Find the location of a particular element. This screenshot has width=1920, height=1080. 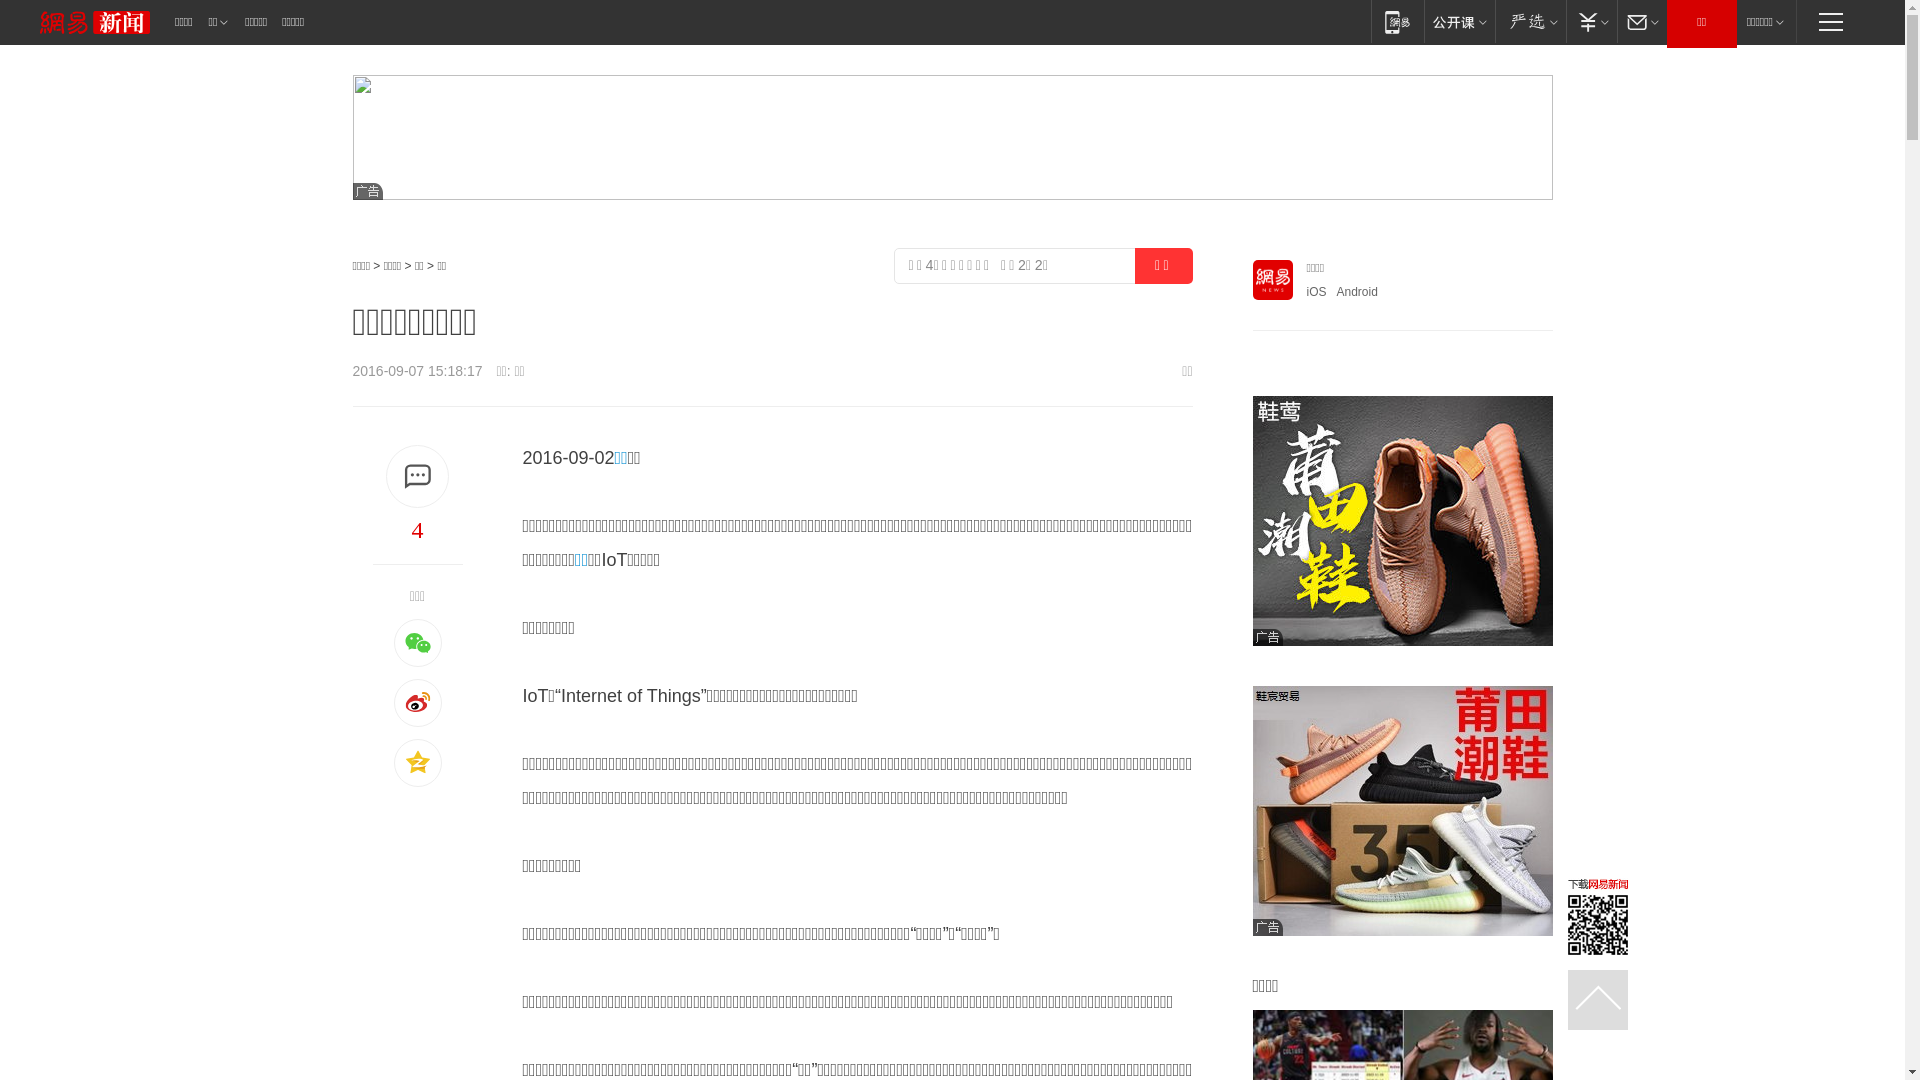

4 is located at coordinates (417, 530).